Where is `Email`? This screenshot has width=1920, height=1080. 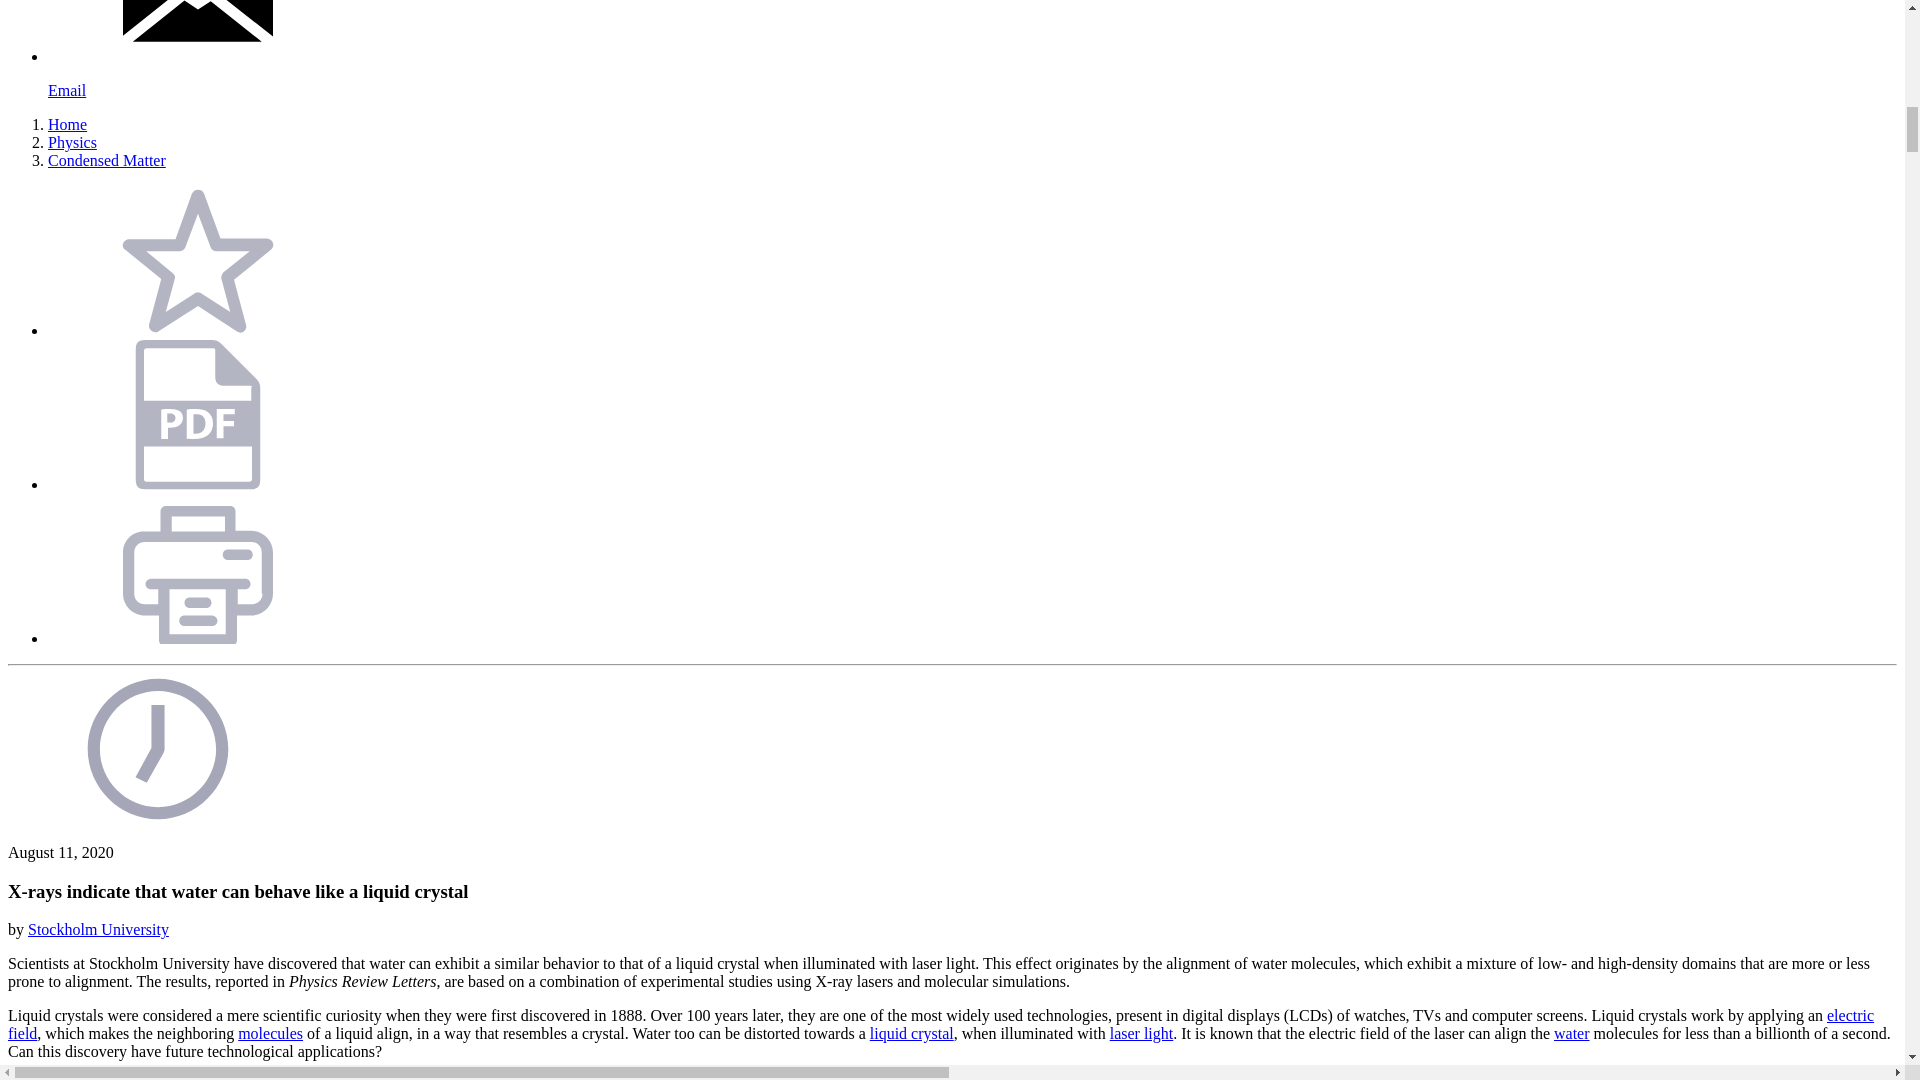 Email is located at coordinates (972, 74).